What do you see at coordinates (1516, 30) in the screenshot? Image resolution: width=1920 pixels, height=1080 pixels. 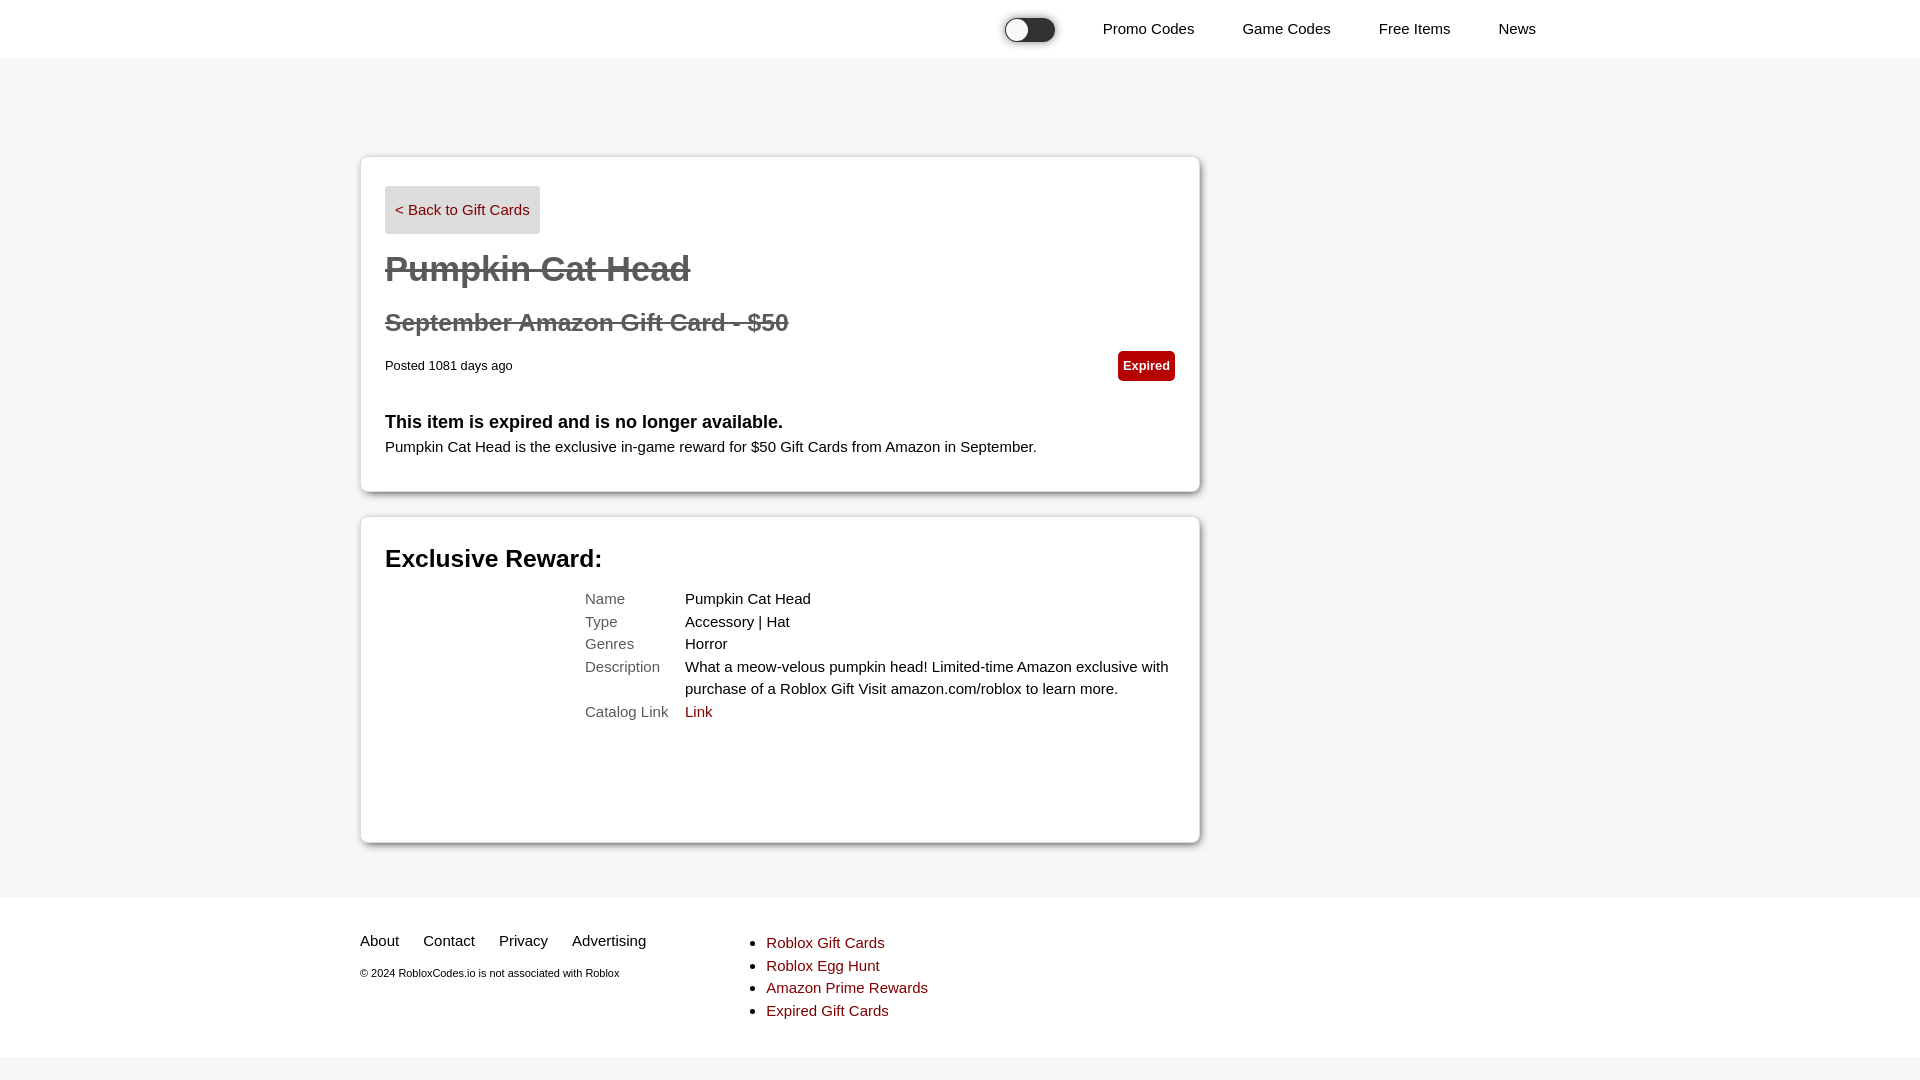 I see `News` at bounding box center [1516, 30].